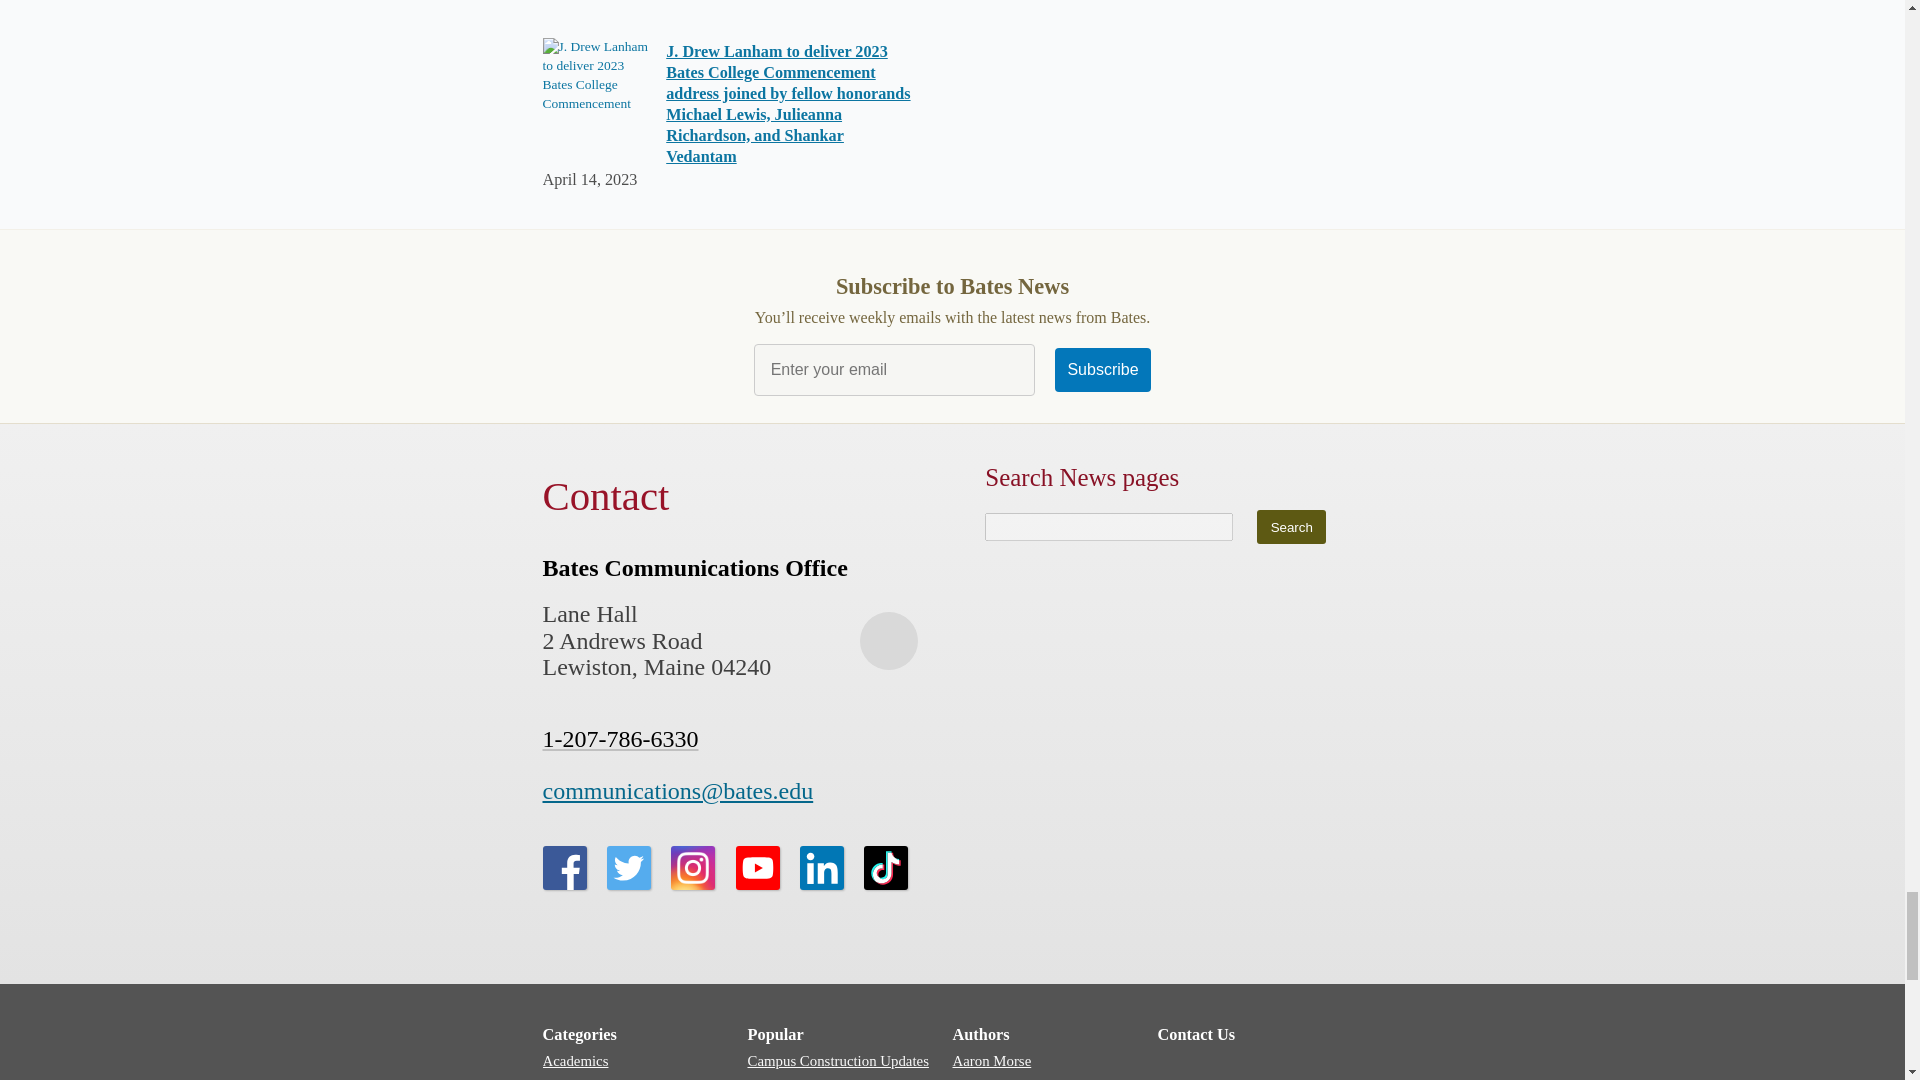 The height and width of the screenshot is (1080, 1920). I want to click on View on Campus Map, so click(888, 640).